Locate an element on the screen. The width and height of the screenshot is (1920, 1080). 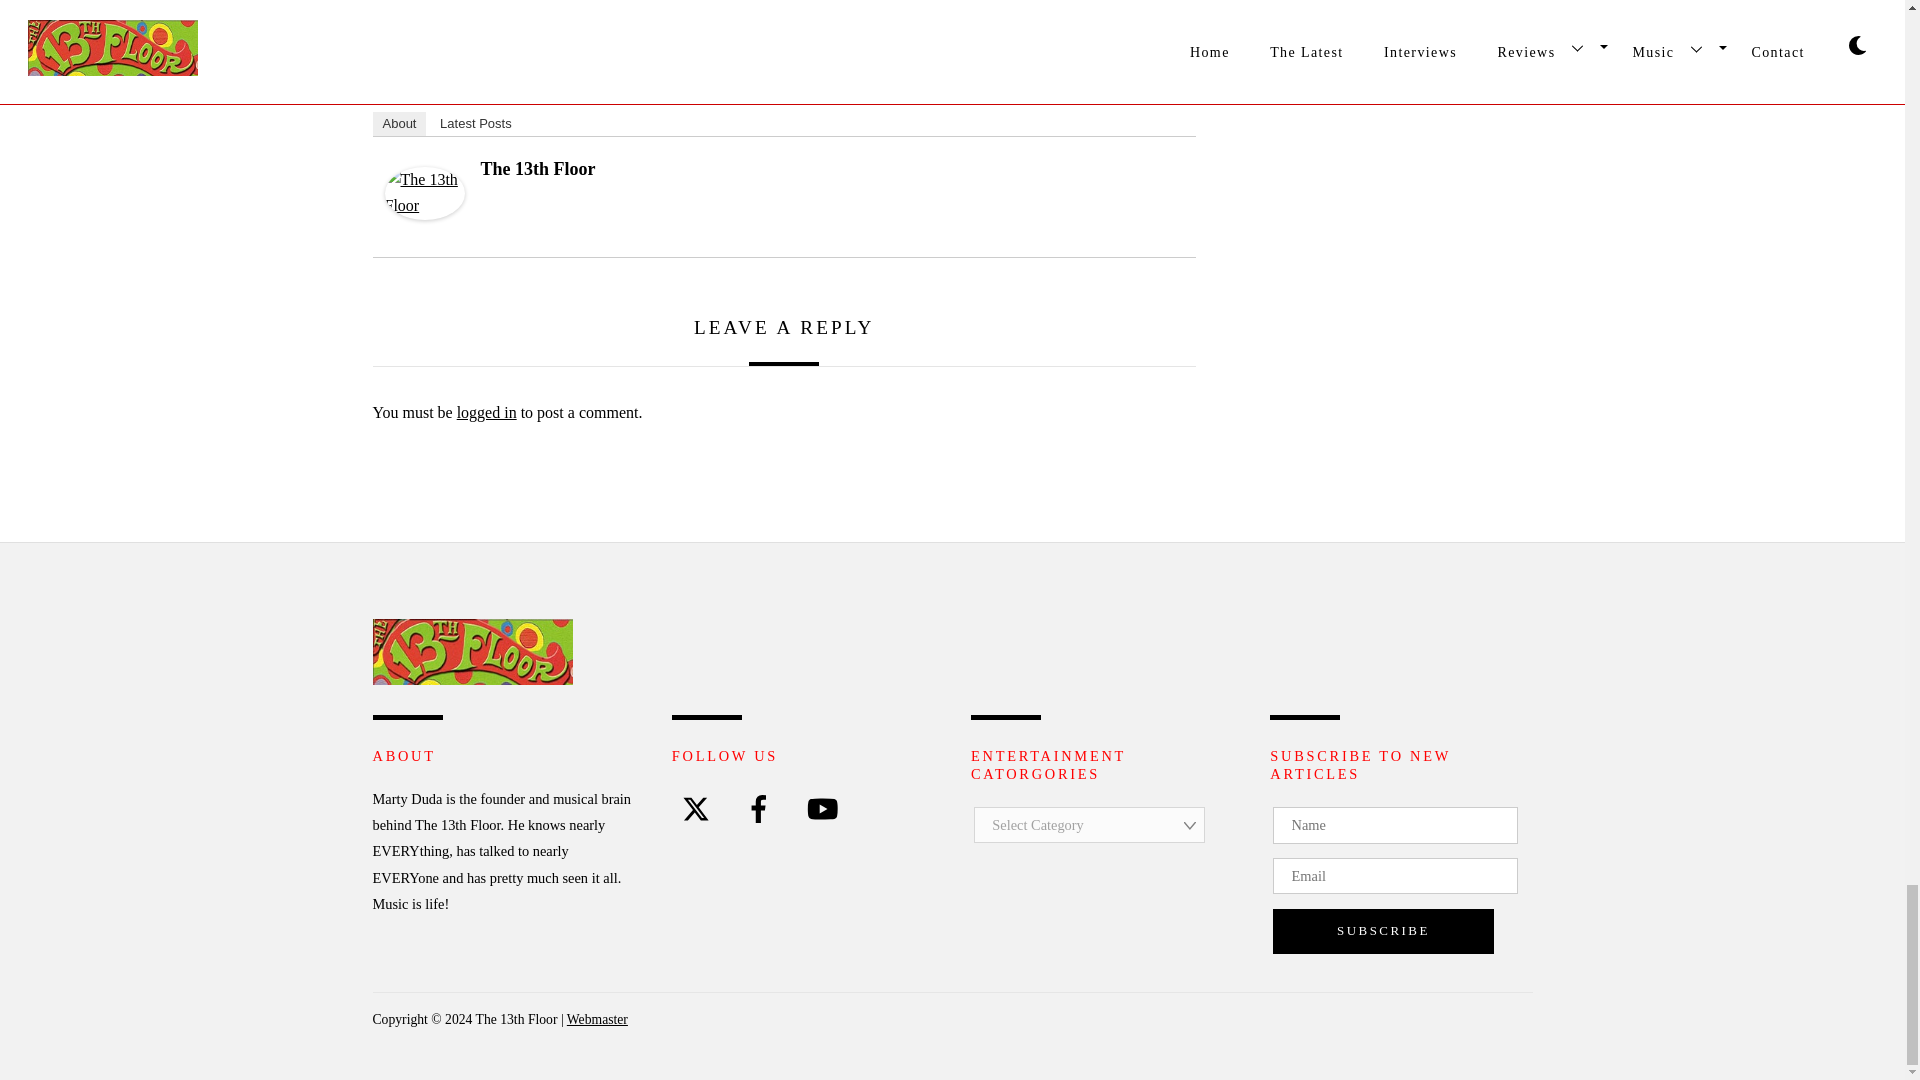
About is located at coordinates (399, 124).